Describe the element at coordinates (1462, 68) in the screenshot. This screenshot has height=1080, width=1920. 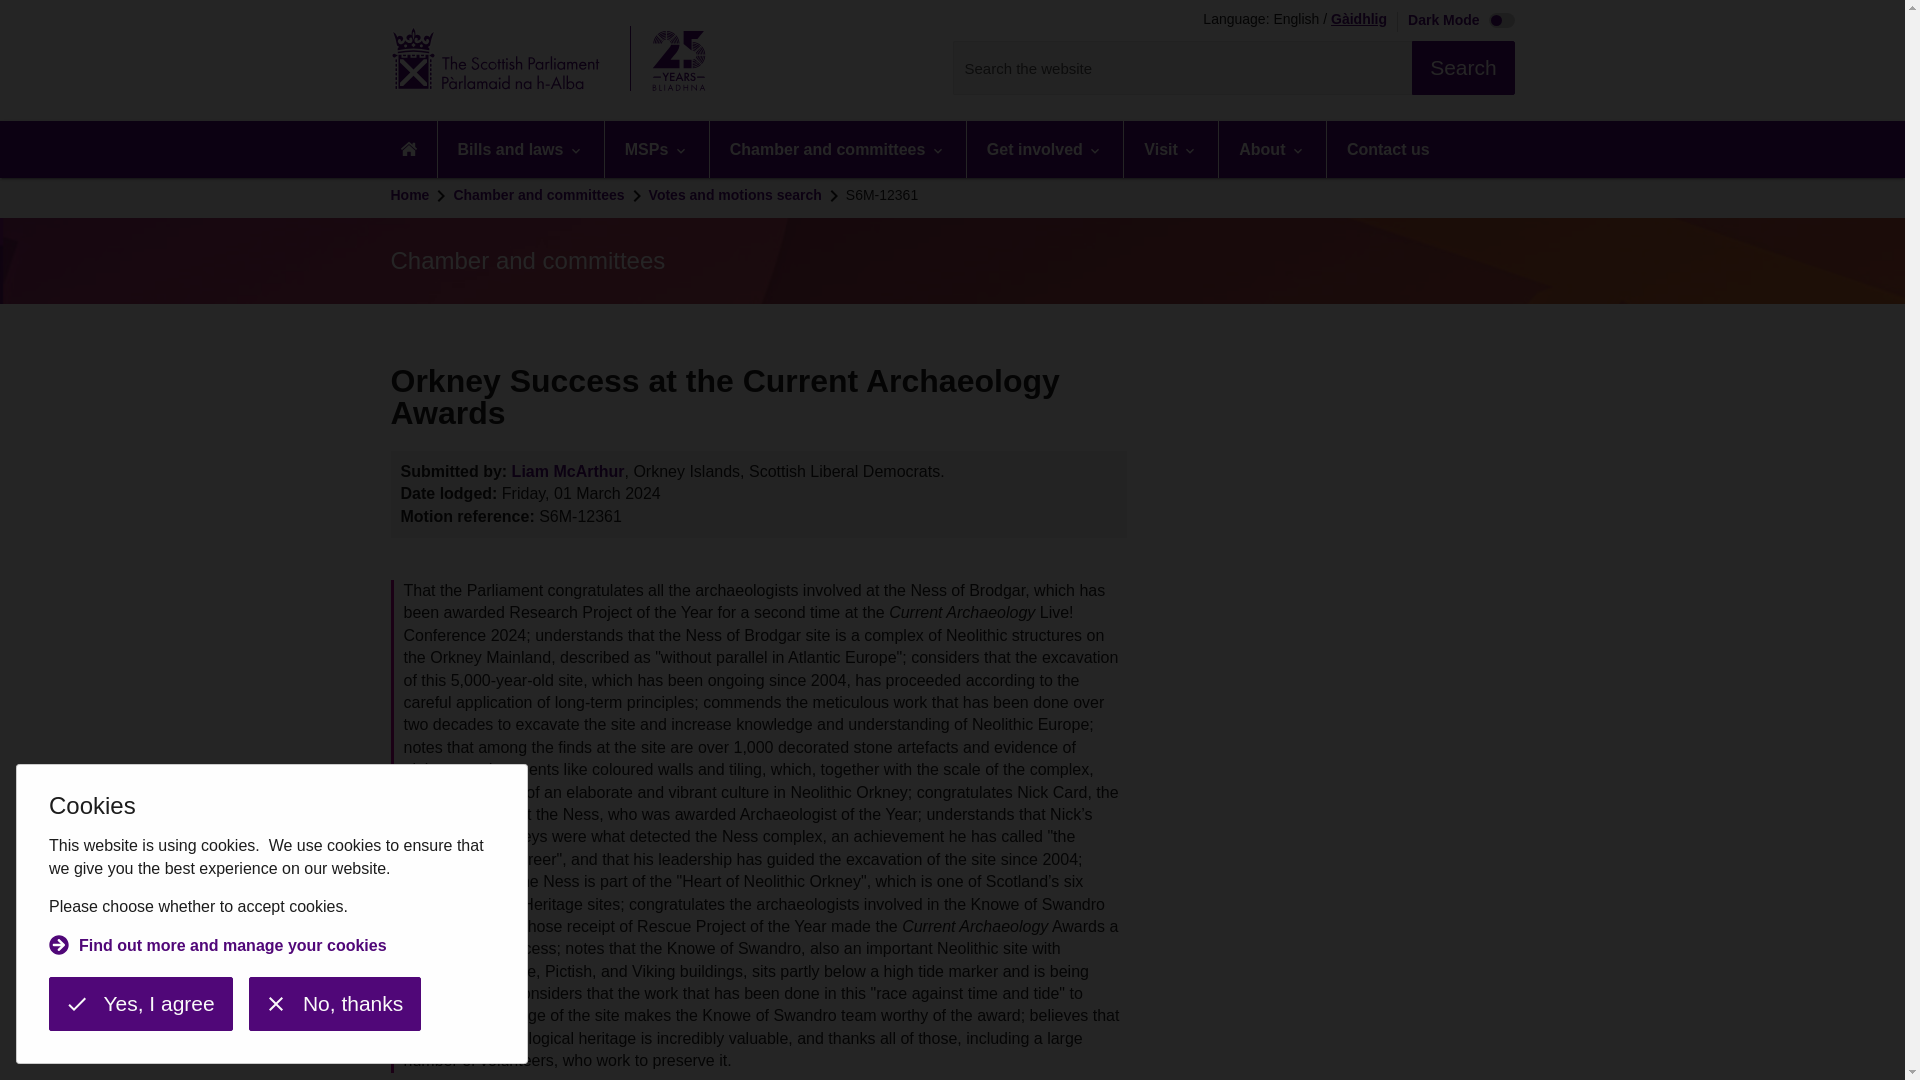
I see `Search` at that location.